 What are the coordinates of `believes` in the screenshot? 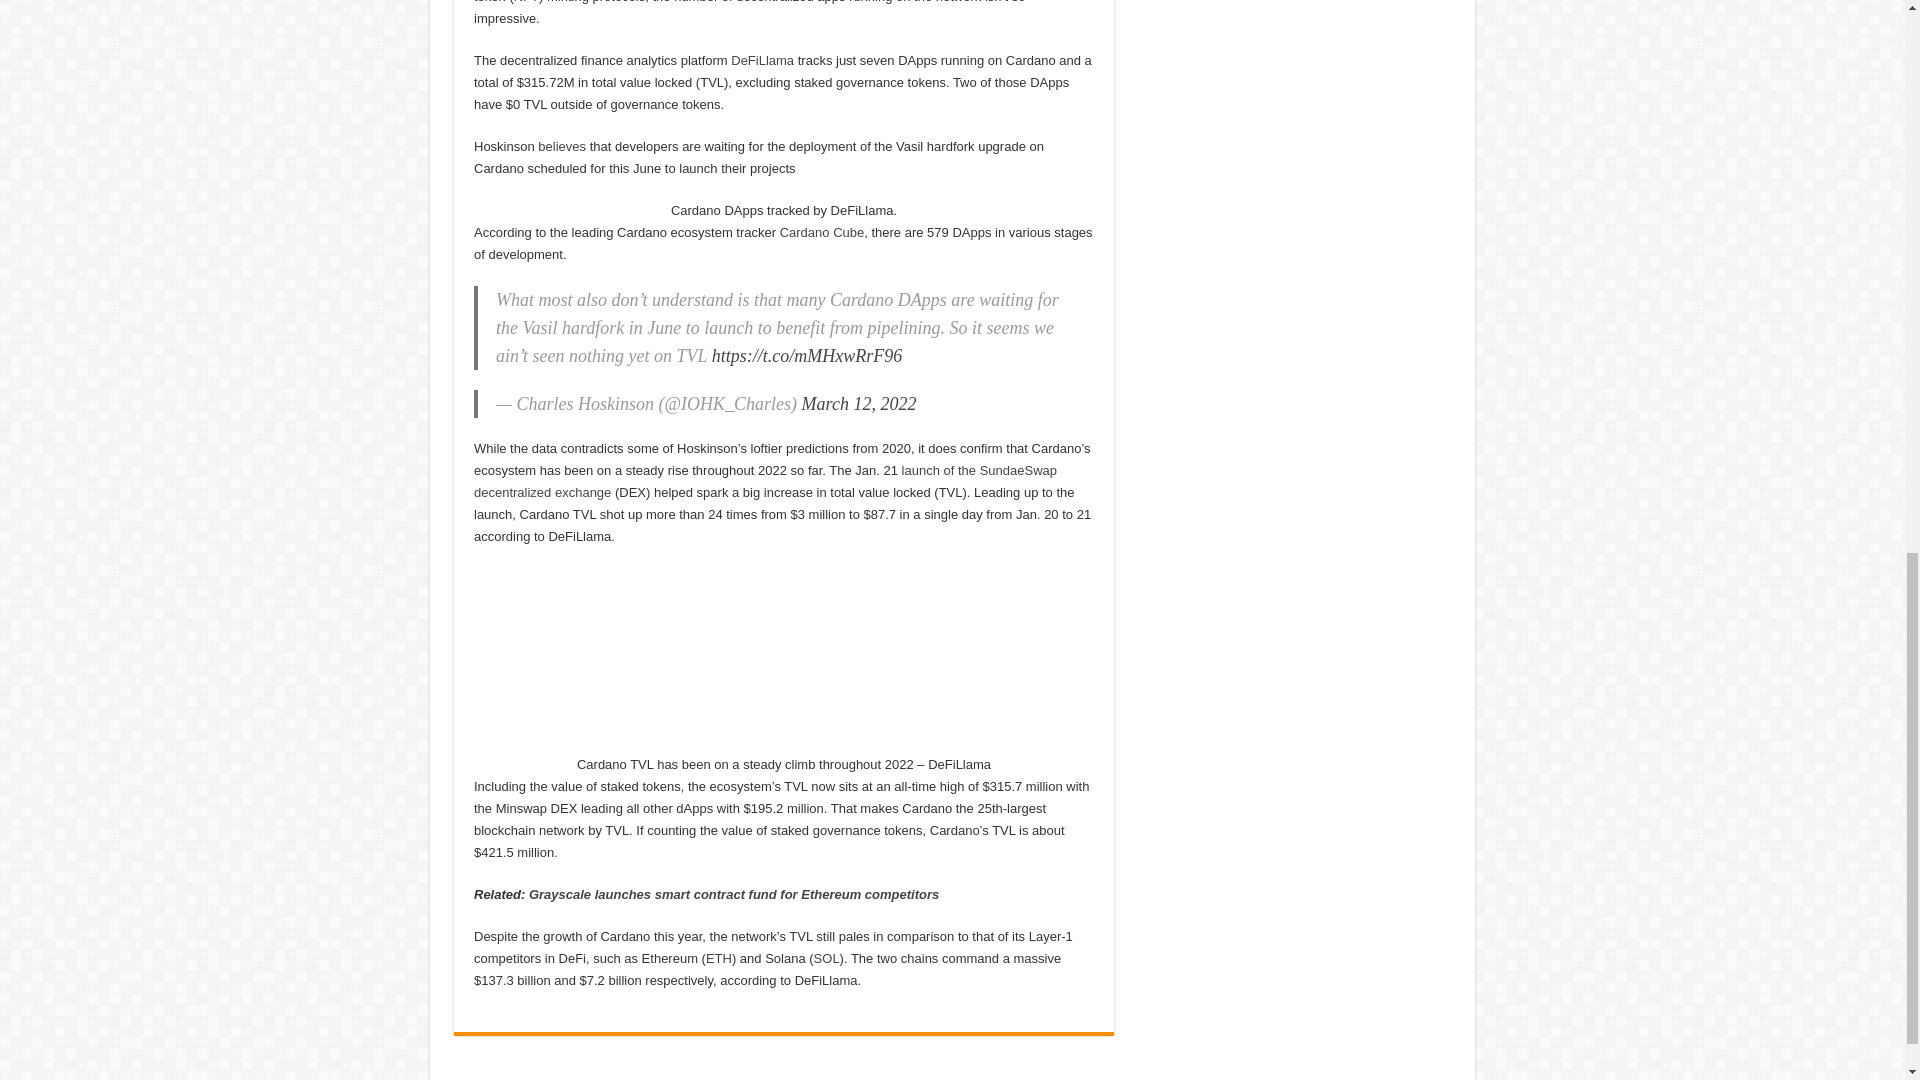 It's located at (561, 146).